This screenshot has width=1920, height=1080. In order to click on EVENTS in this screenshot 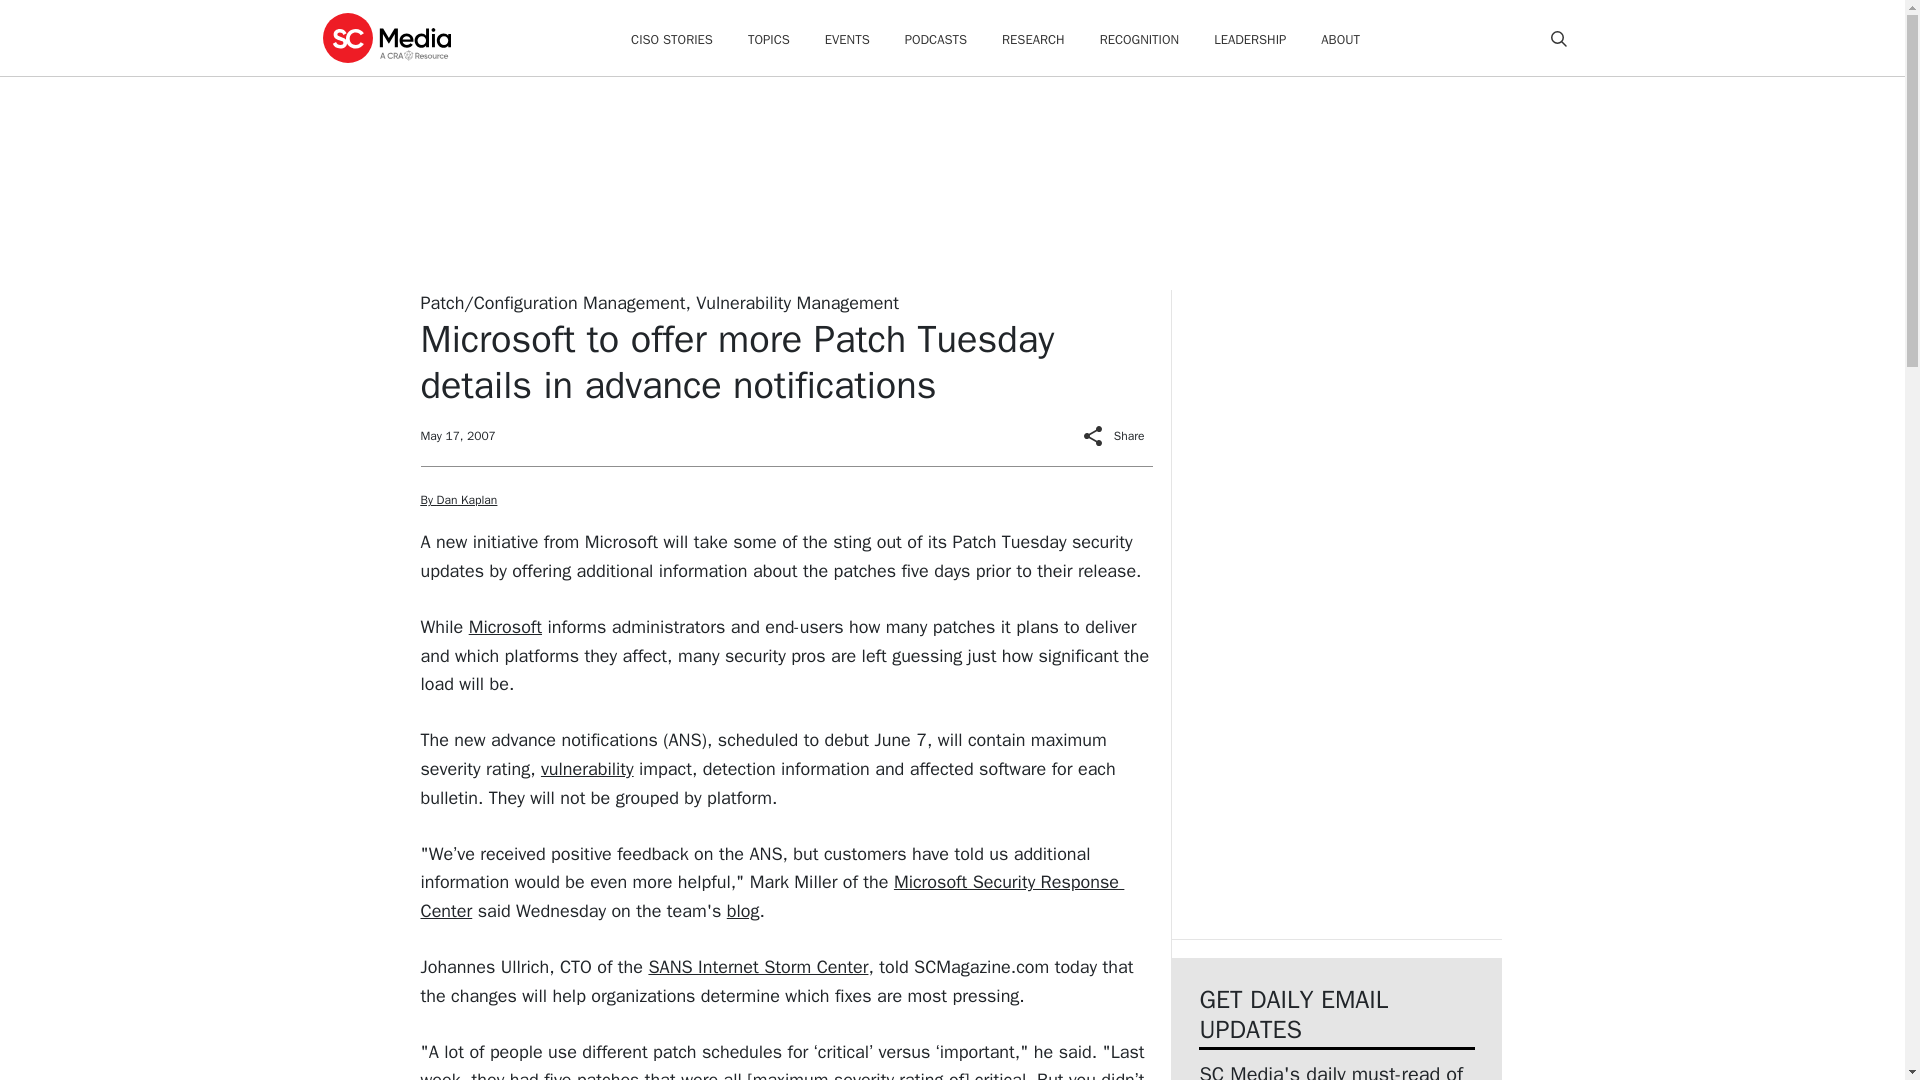, I will do `click(847, 40)`.